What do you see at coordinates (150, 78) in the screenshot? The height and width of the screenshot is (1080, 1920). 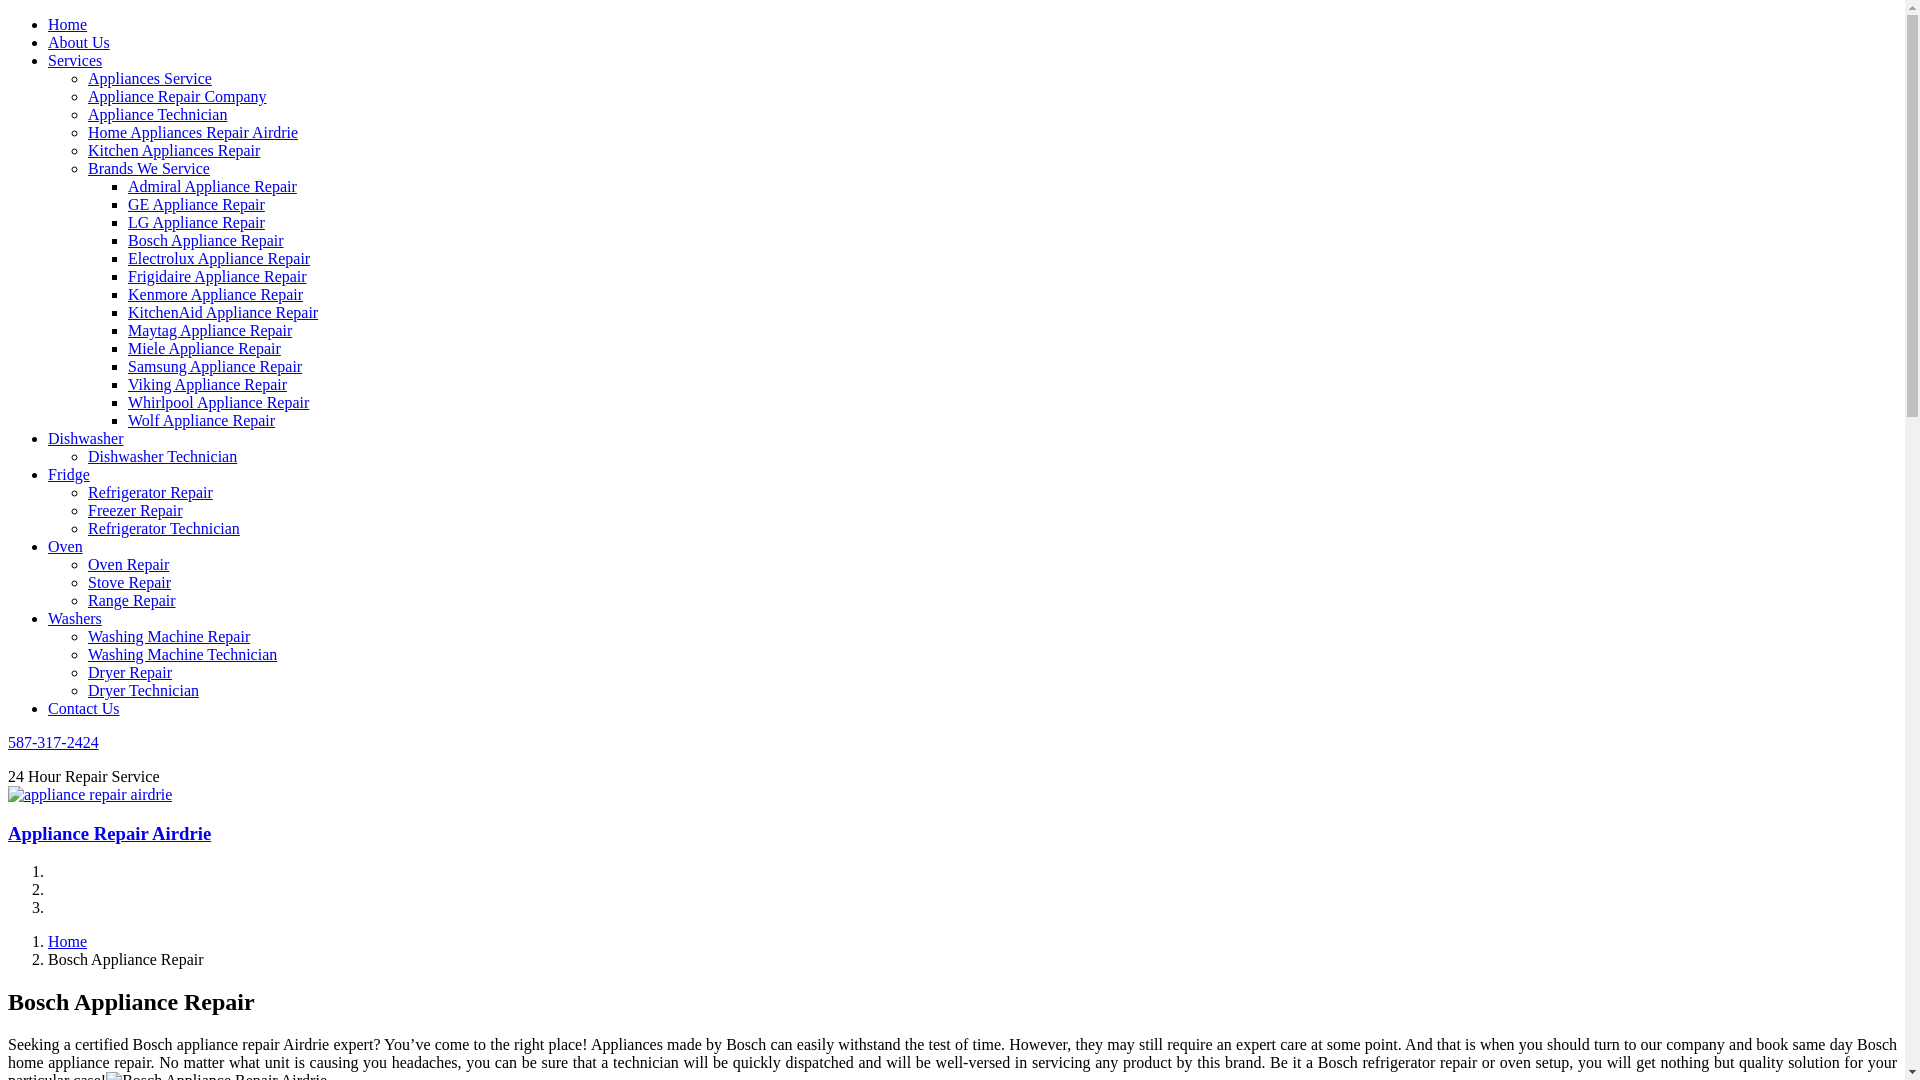 I see `Appliances Service` at bounding box center [150, 78].